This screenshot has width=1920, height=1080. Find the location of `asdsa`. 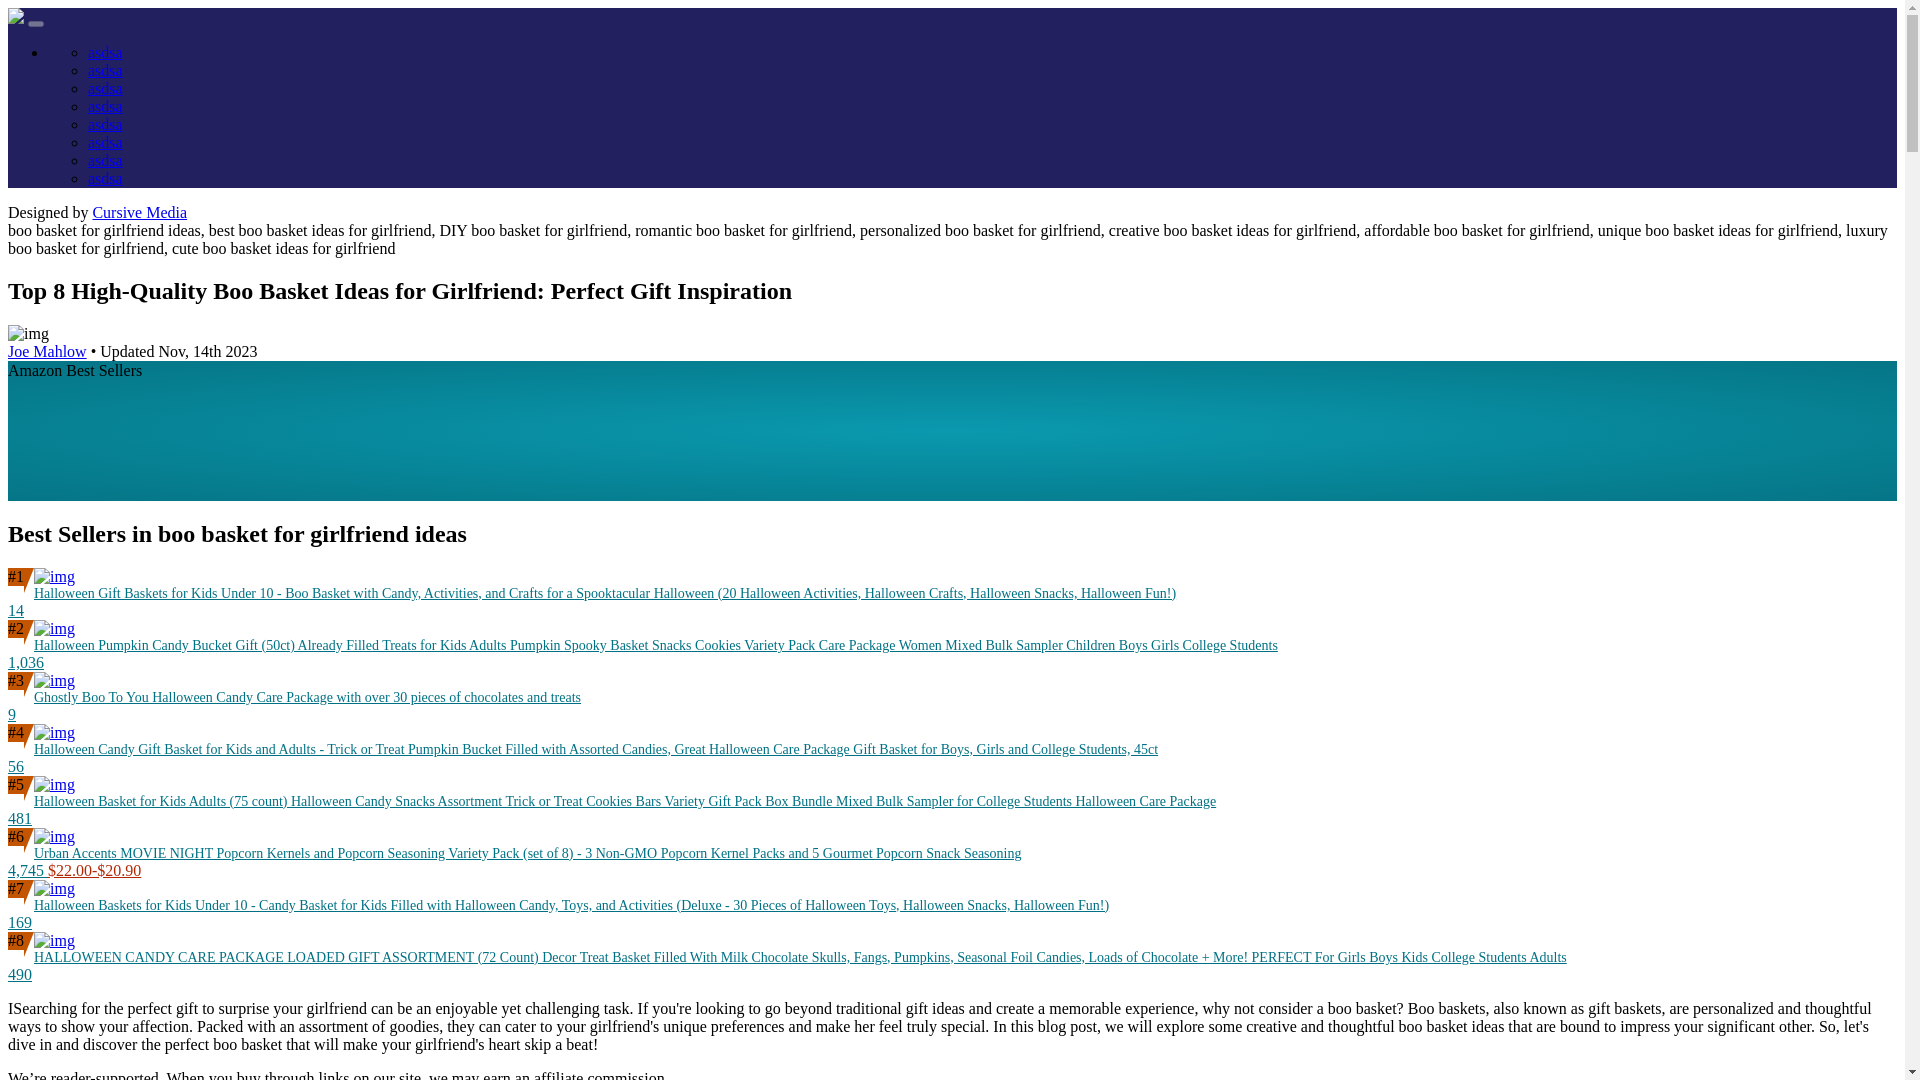

asdsa is located at coordinates (105, 52).